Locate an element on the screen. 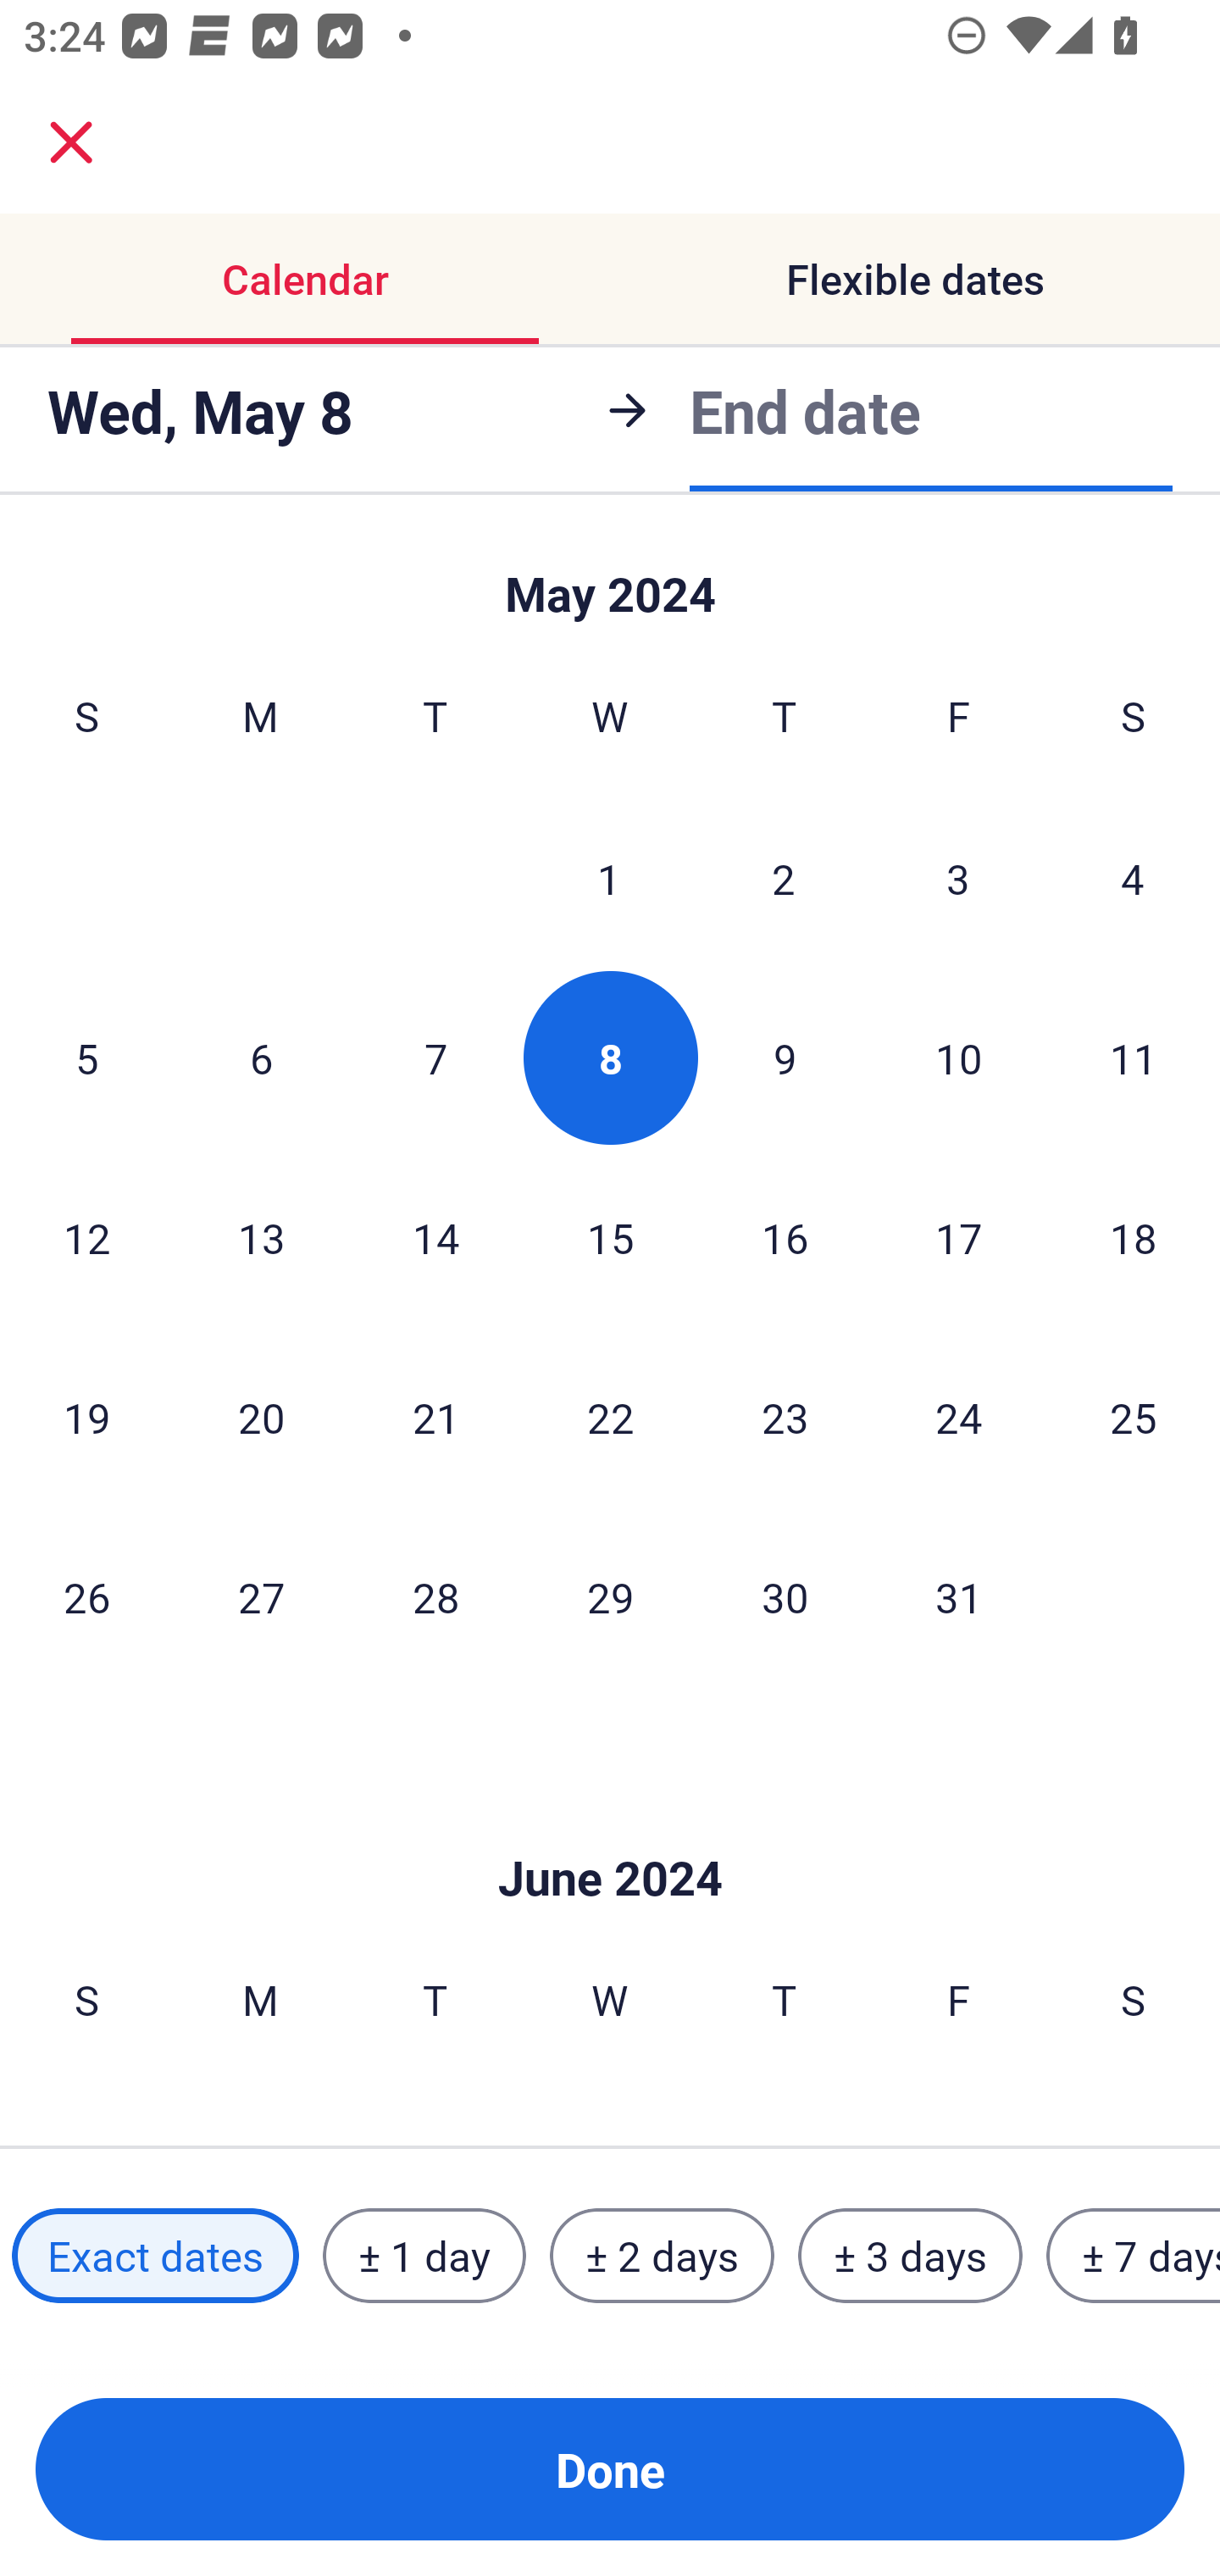  Done is located at coordinates (610, 2469).